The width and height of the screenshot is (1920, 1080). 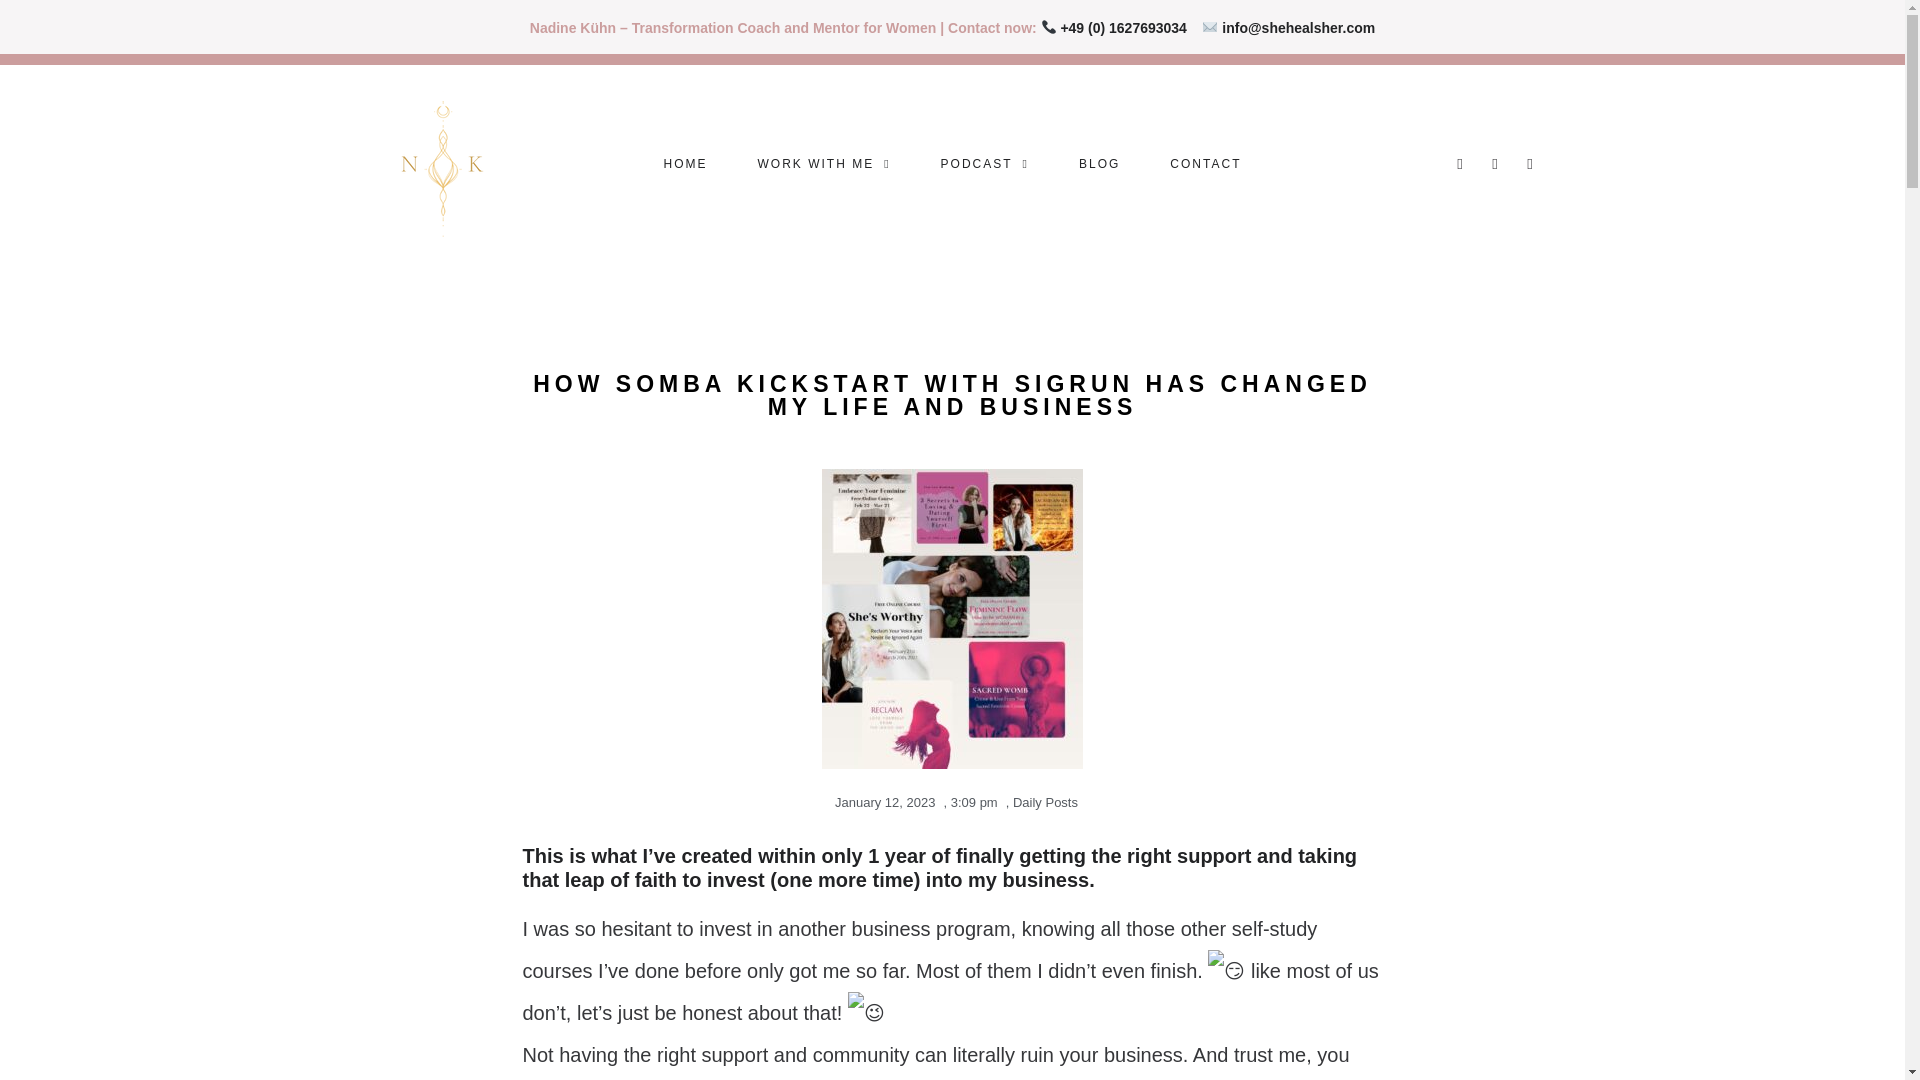 What do you see at coordinates (1204, 164) in the screenshot?
I see `CONTACT` at bounding box center [1204, 164].